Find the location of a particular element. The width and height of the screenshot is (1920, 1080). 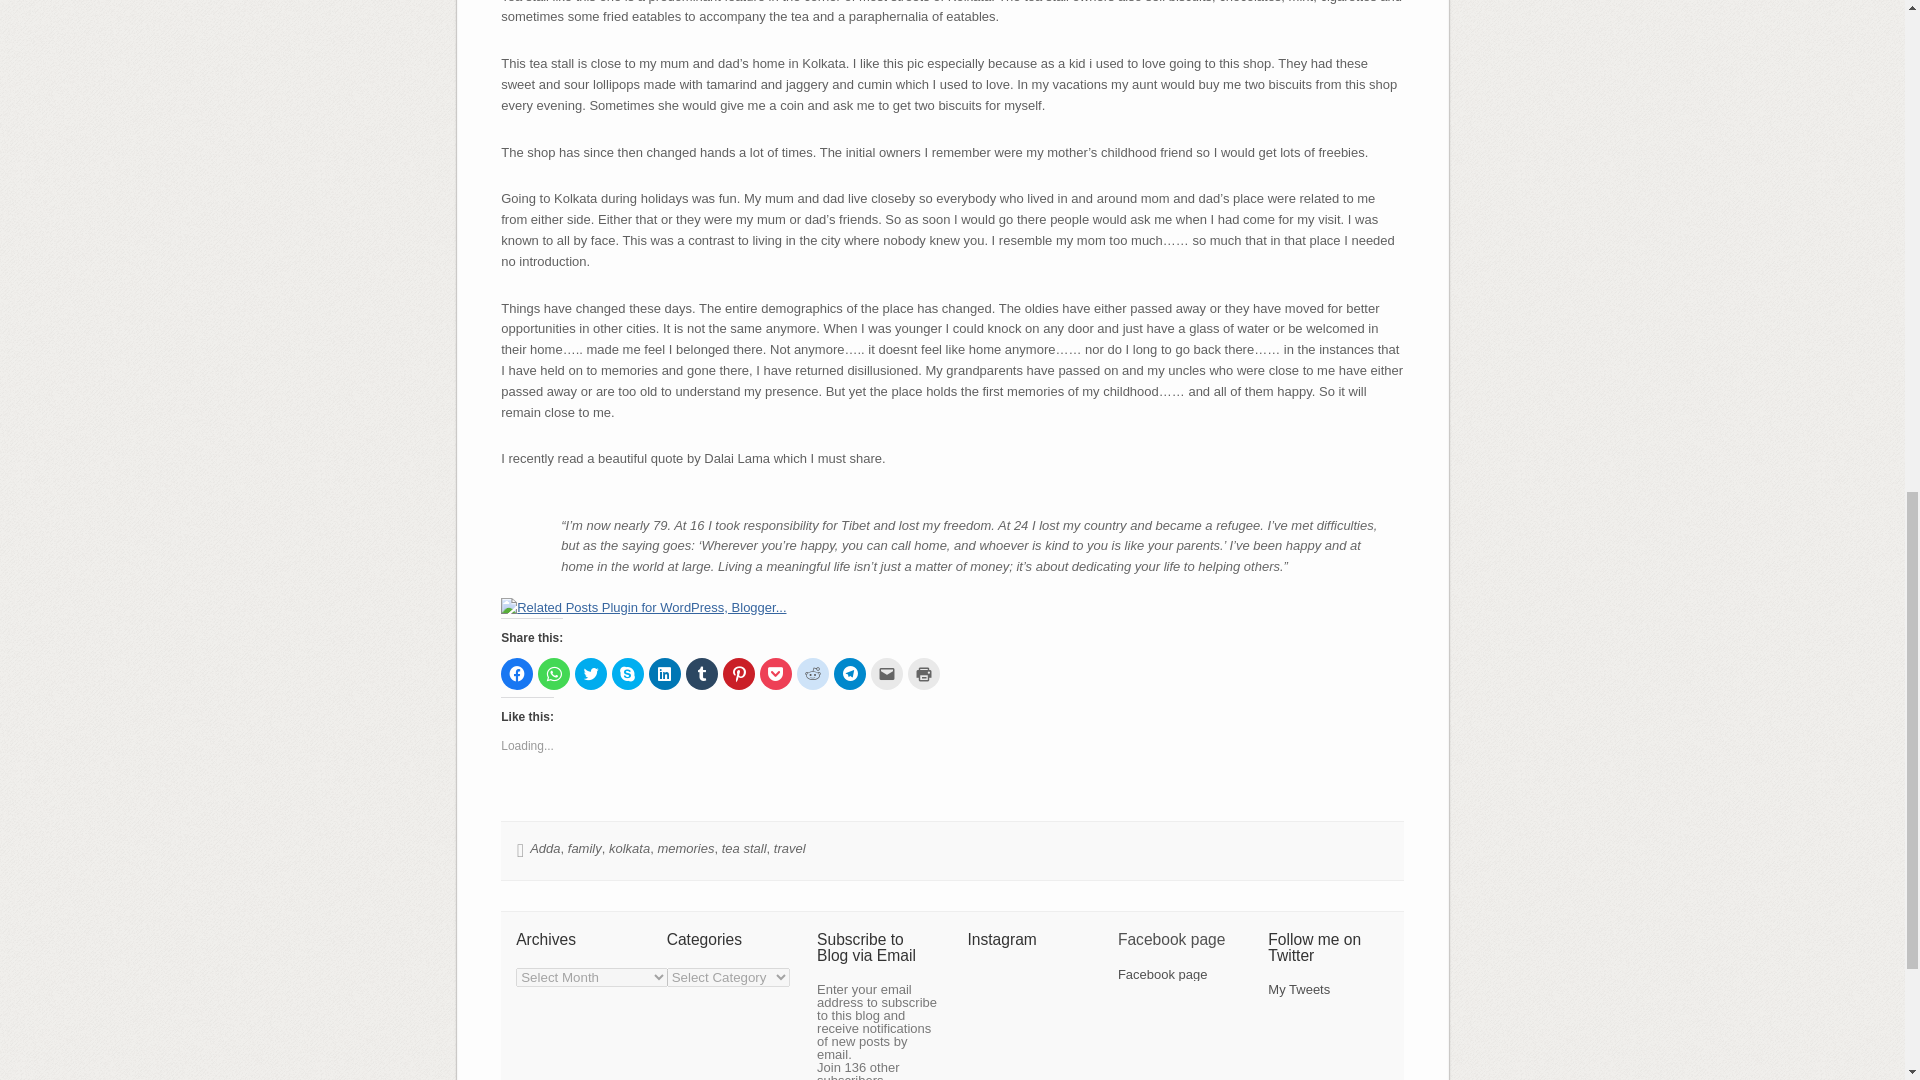

Click to share on Pinterest is located at coordinates (738, 674).